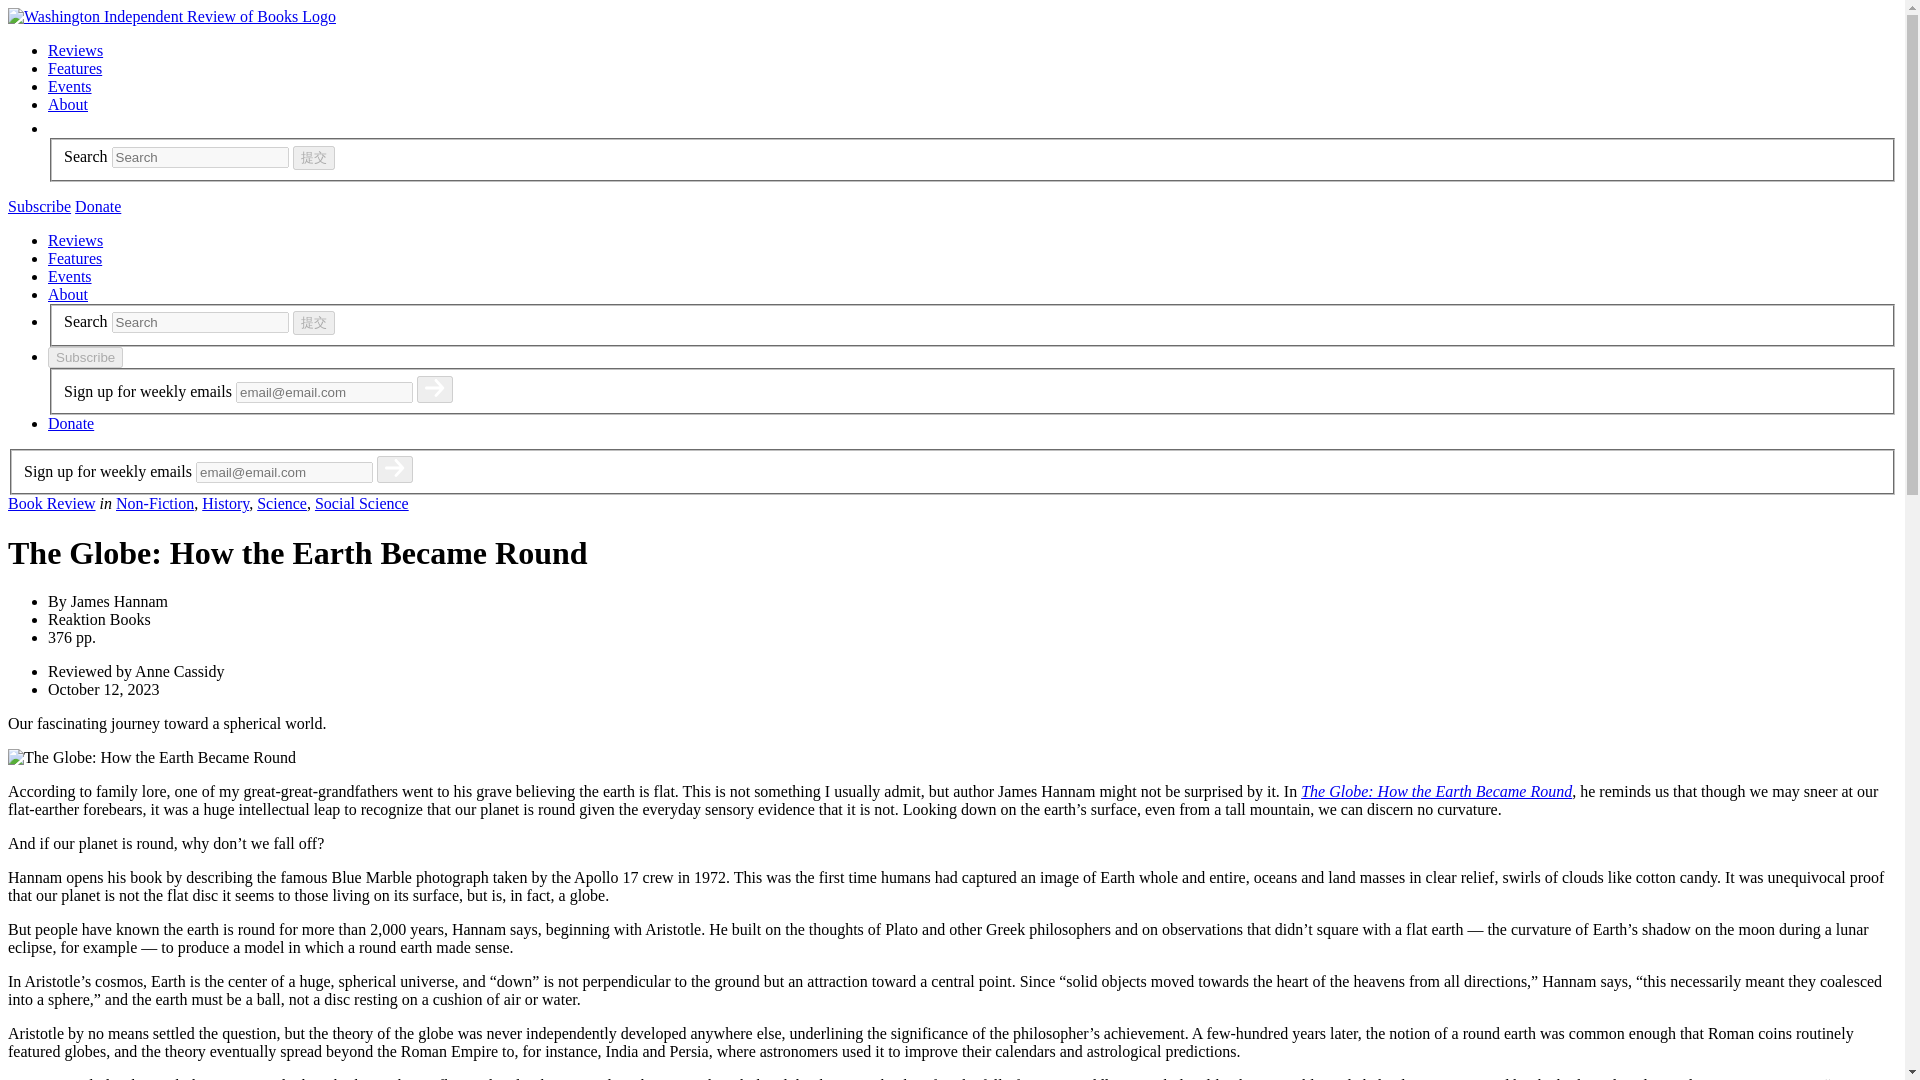 This screenshot has height=1080, width=1920. What do you see at coordinates (76, 240) in the screenshot?
I see `Reviews` at bounding box center [76, 240].